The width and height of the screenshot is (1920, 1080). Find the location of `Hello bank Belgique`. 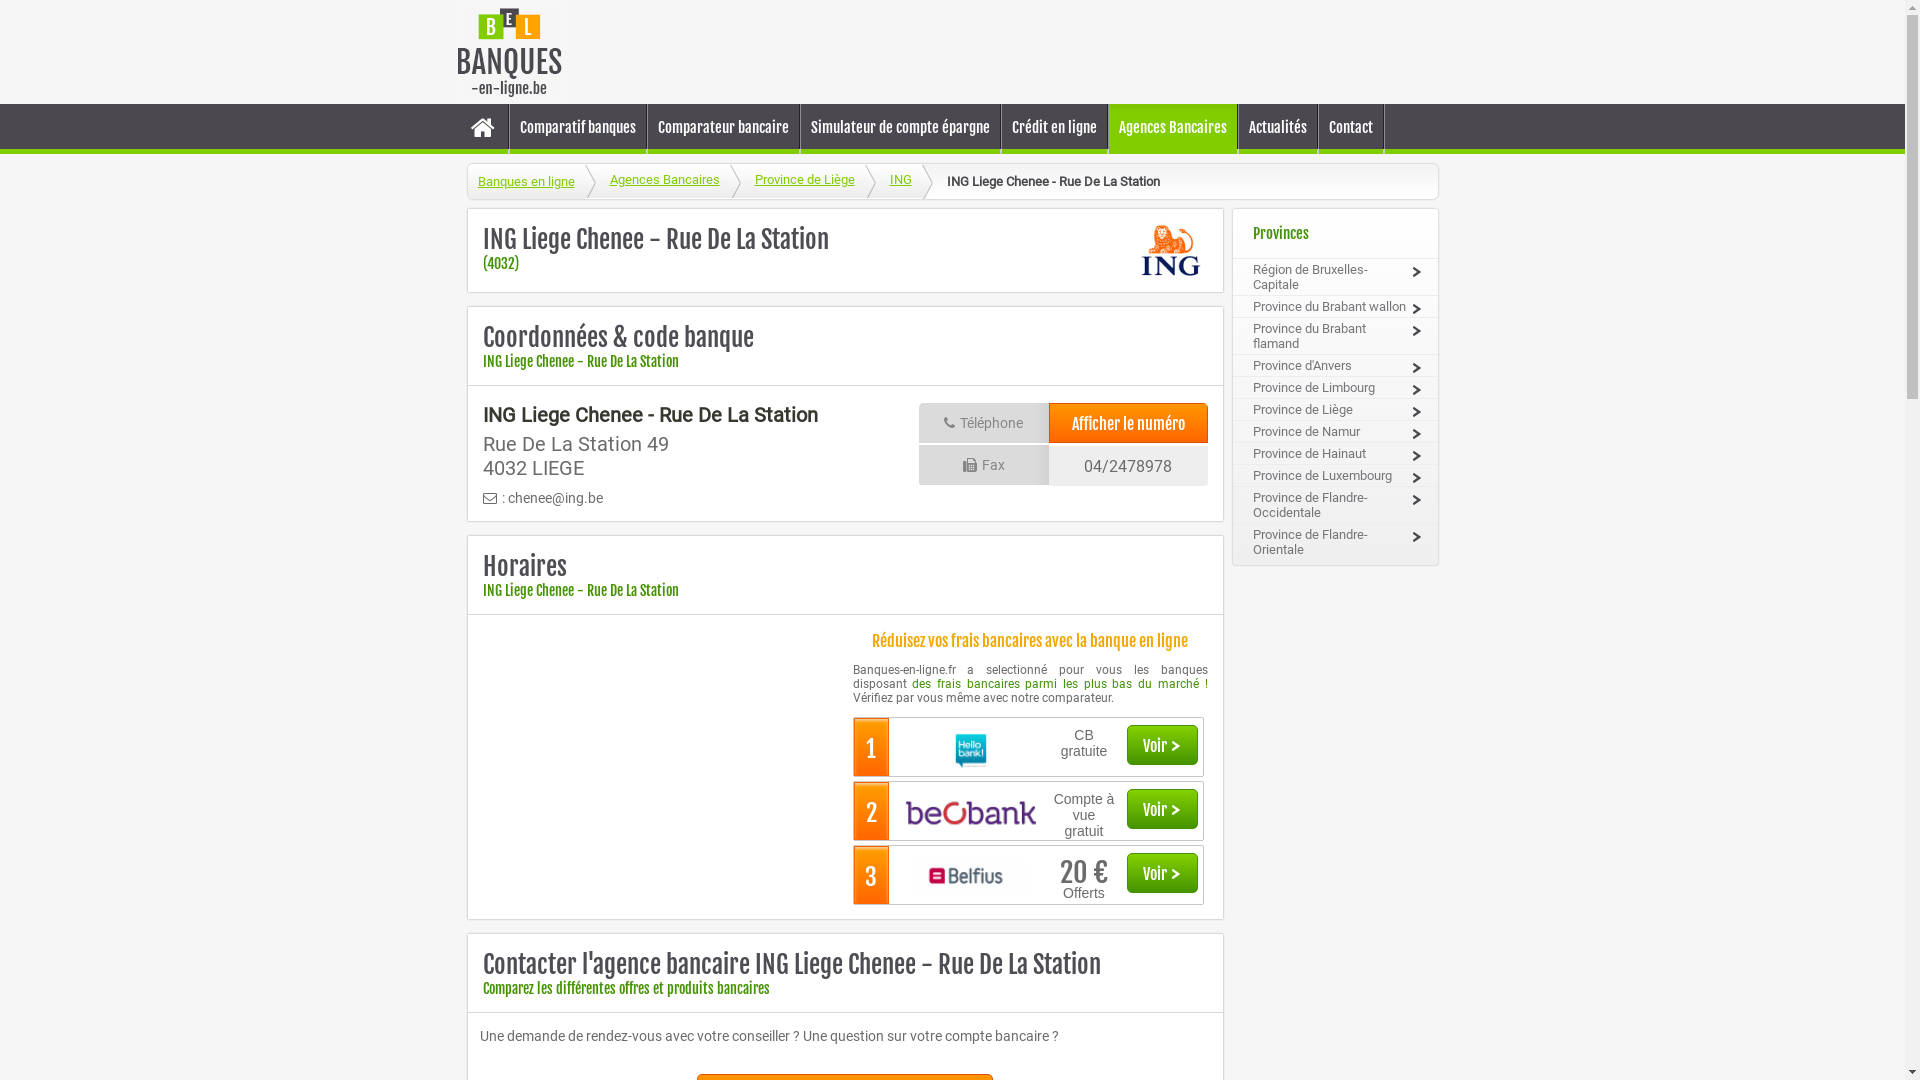

Hello bank Belgique is located at coordinates (970, 750).